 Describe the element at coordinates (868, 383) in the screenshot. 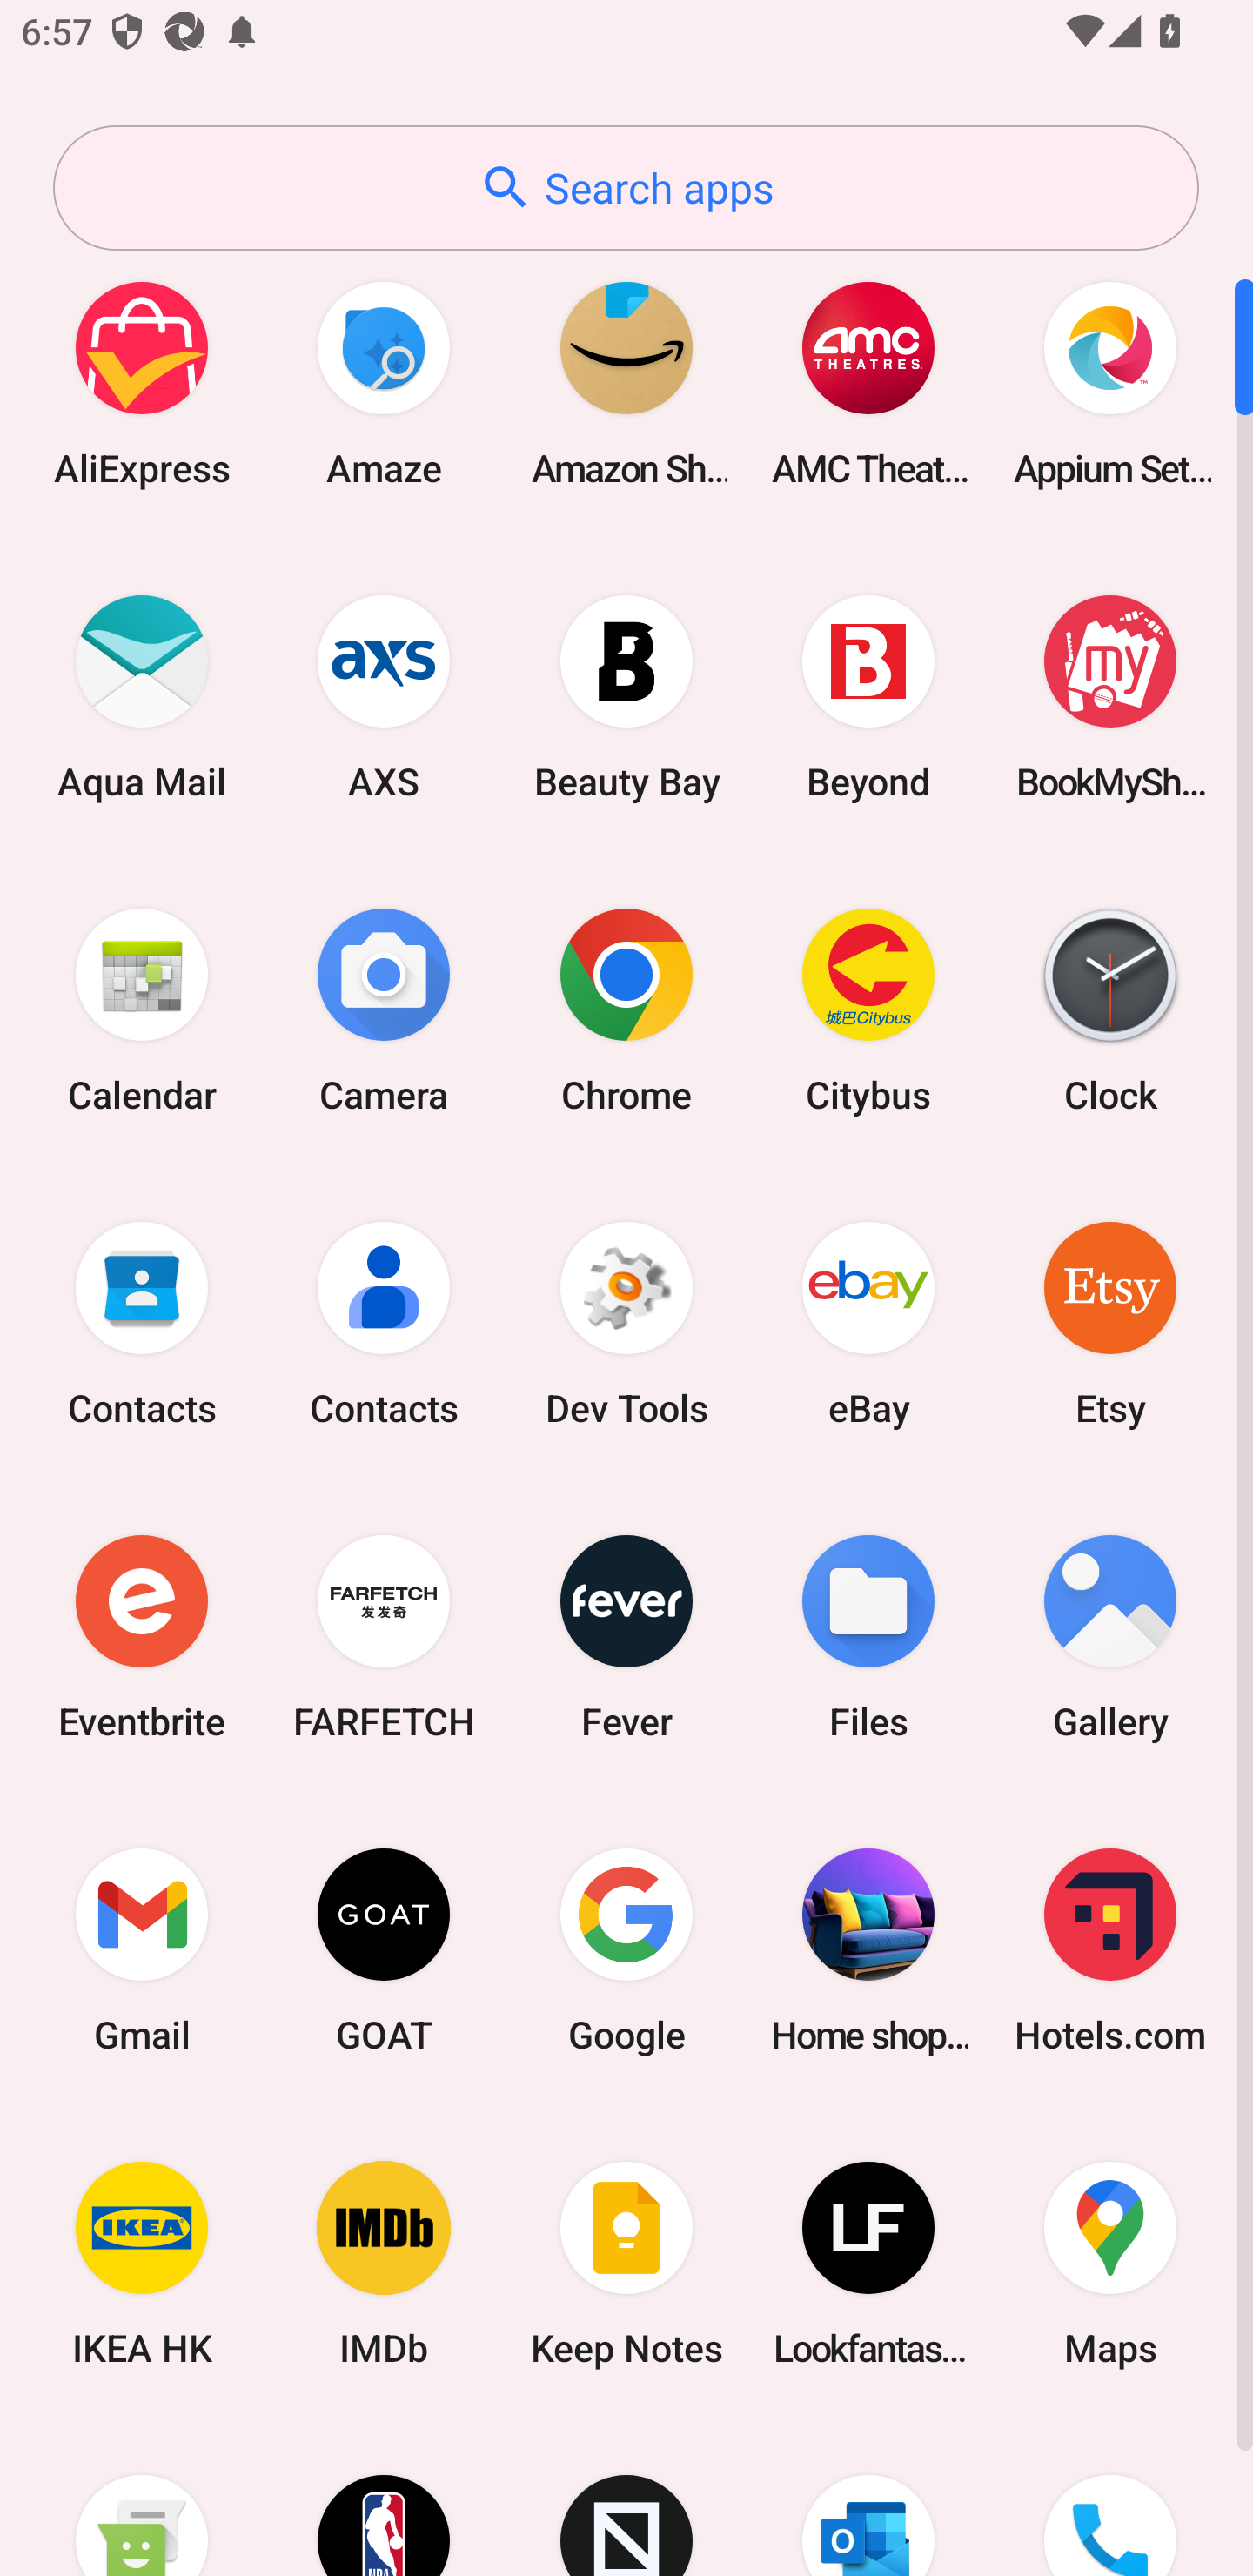

I see `AMC Theatres` at that location.